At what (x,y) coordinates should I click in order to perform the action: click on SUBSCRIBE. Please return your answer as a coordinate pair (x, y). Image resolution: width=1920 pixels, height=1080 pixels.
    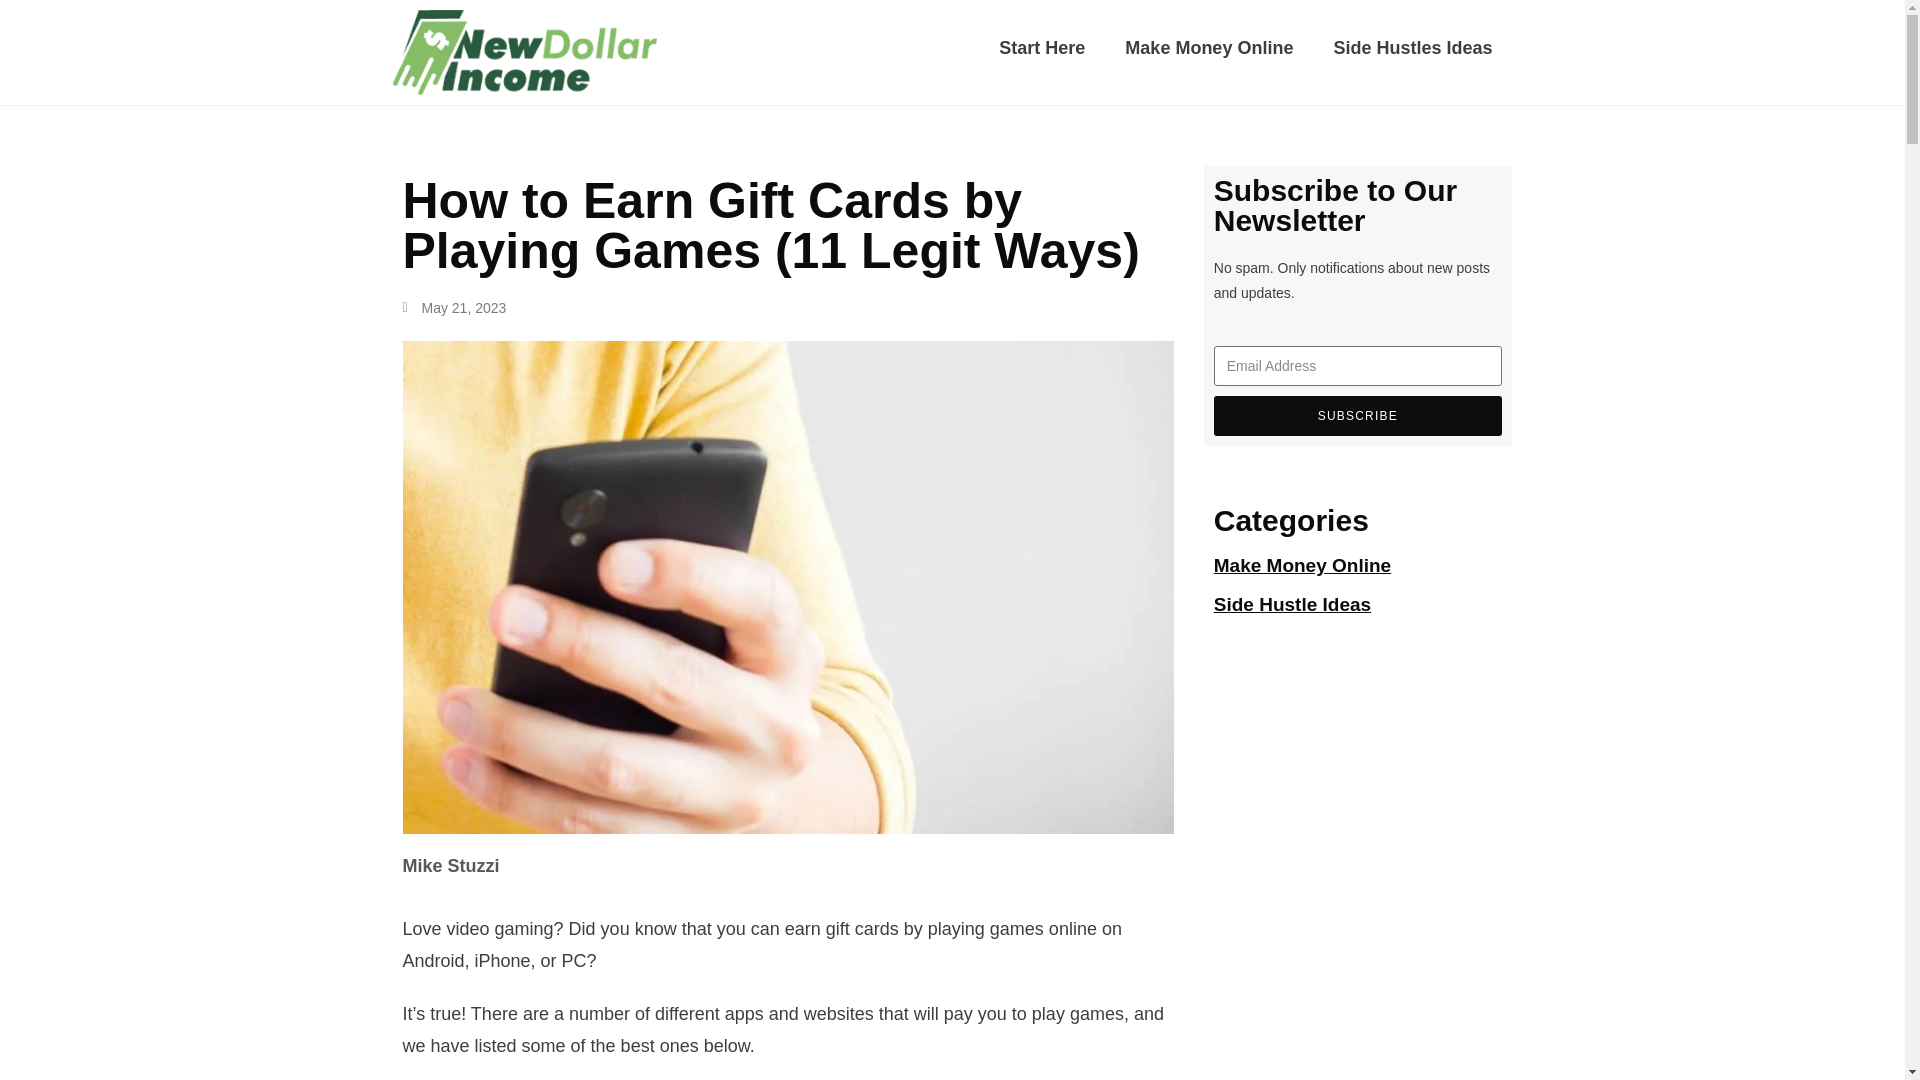
    Looking at the image, I should click on (1357, 416).